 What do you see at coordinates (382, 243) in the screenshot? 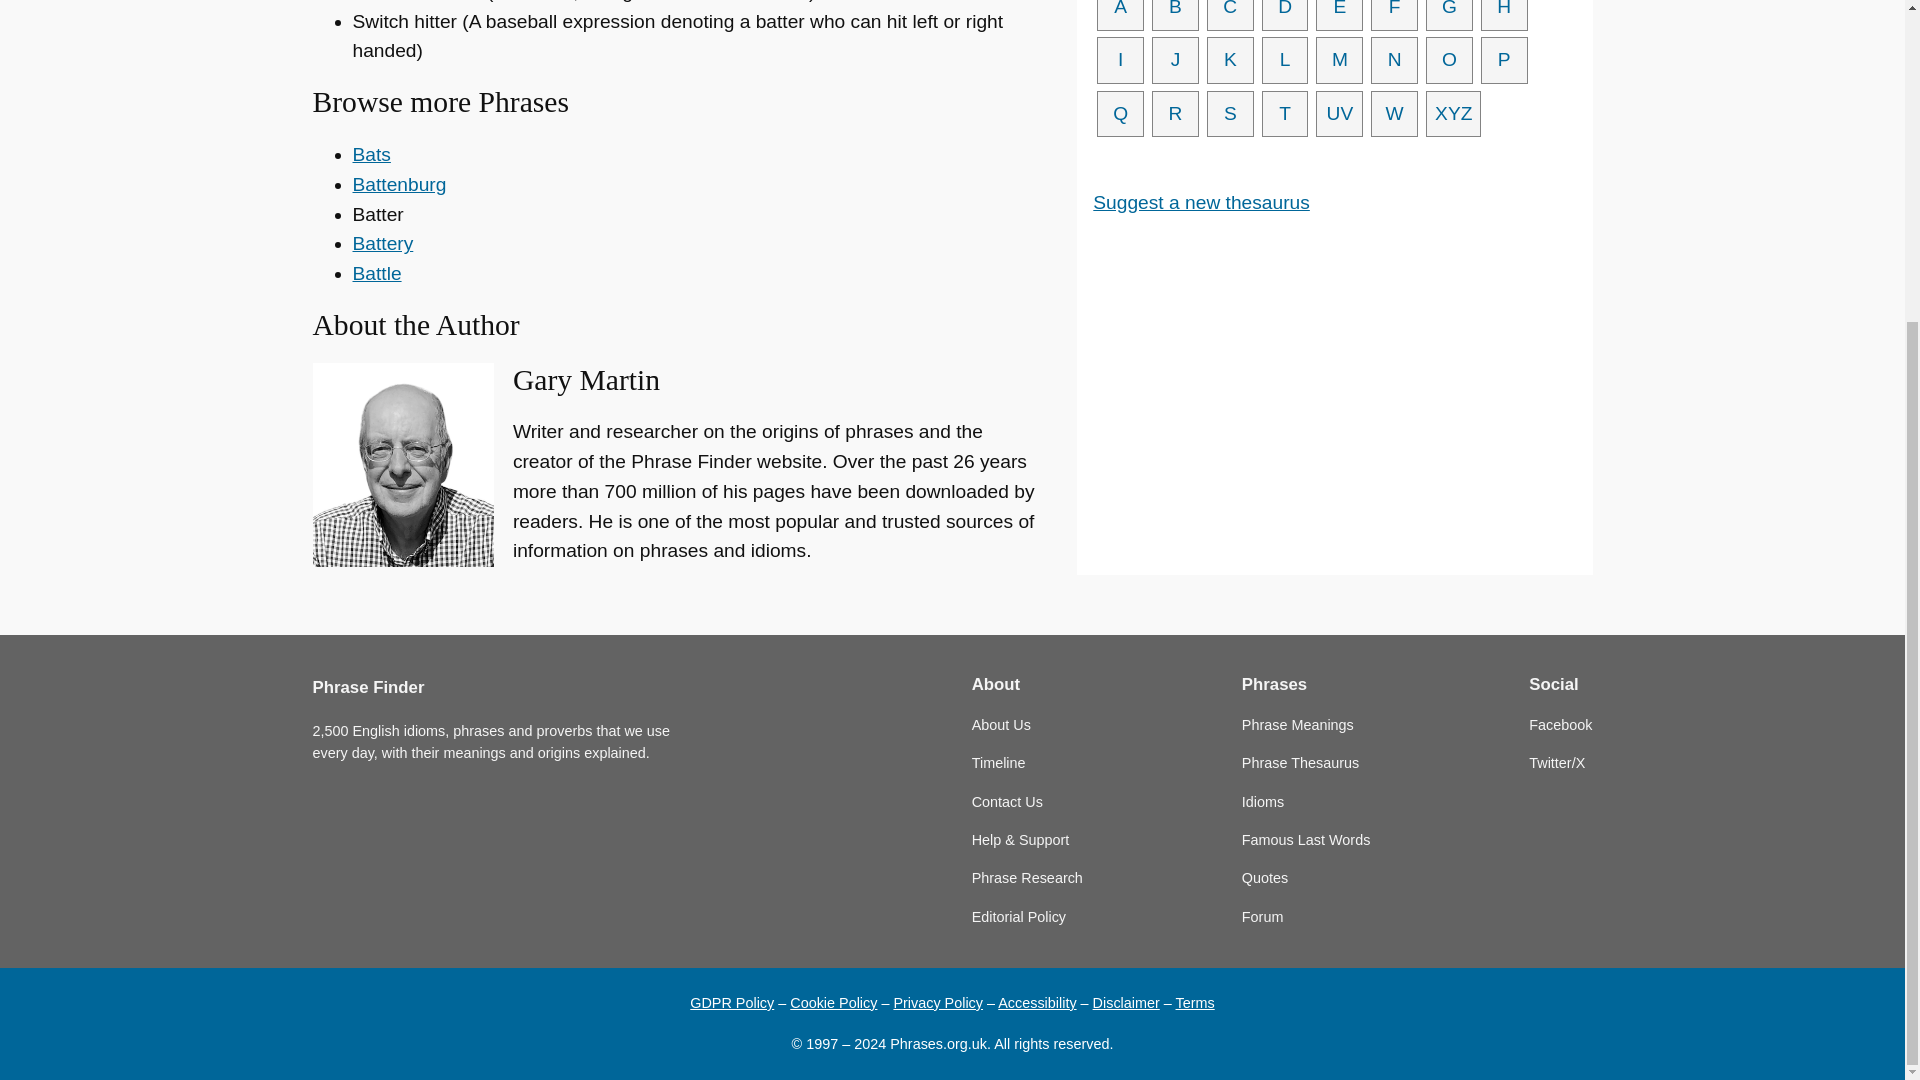
I see `Battery` at bounding box center [382, 243].